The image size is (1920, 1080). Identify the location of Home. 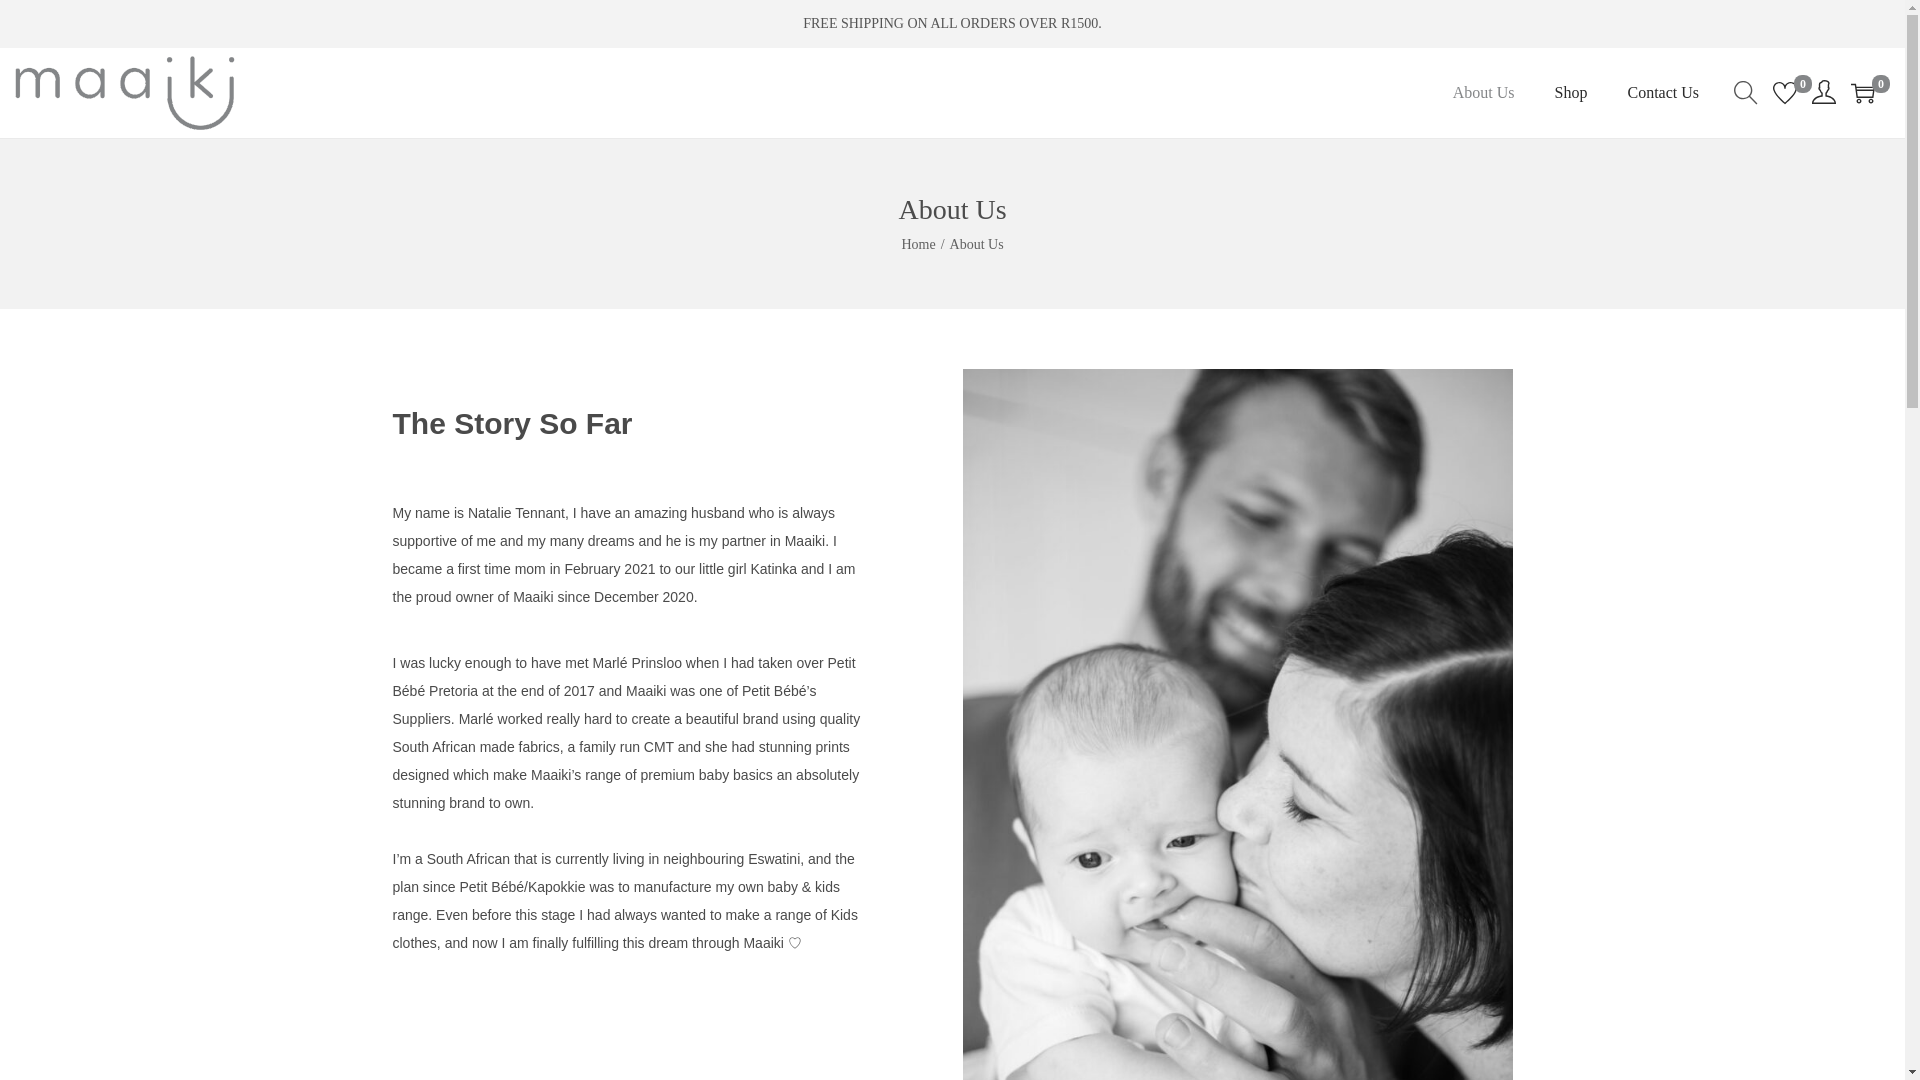
(918, 244).